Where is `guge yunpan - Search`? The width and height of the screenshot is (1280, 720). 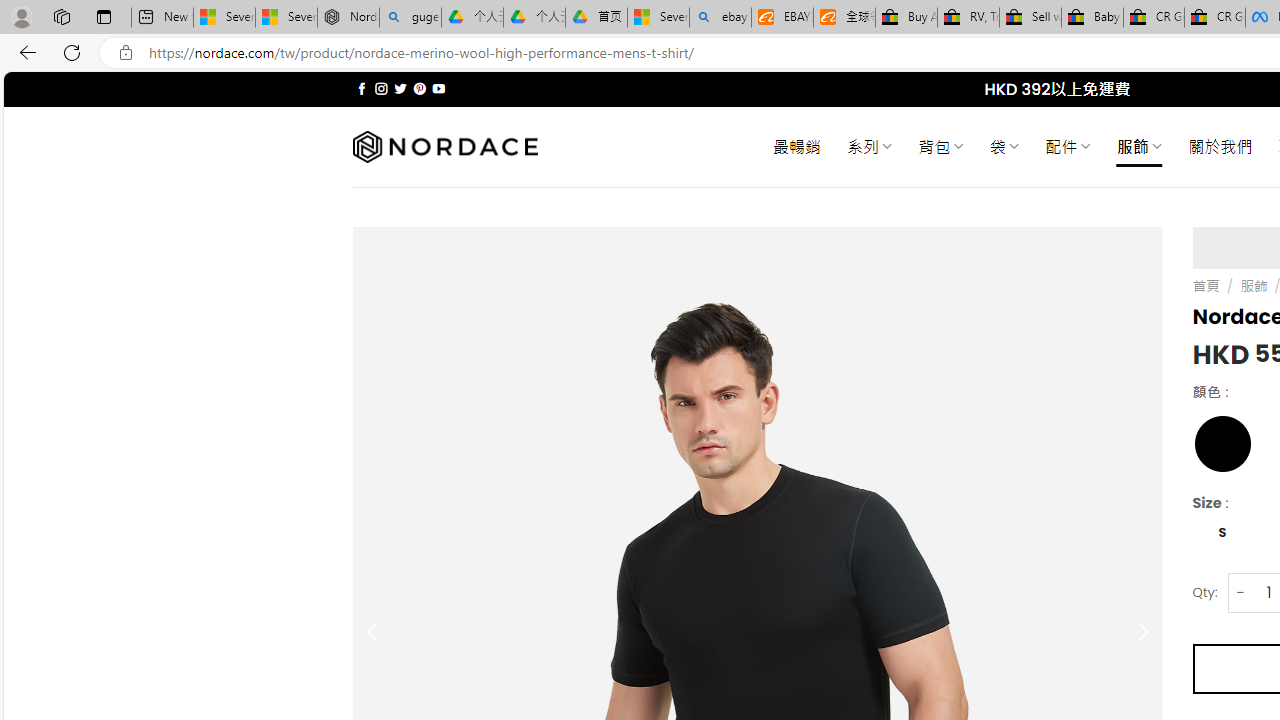 guge yunpan - Search is located at coordinates (410, 18).